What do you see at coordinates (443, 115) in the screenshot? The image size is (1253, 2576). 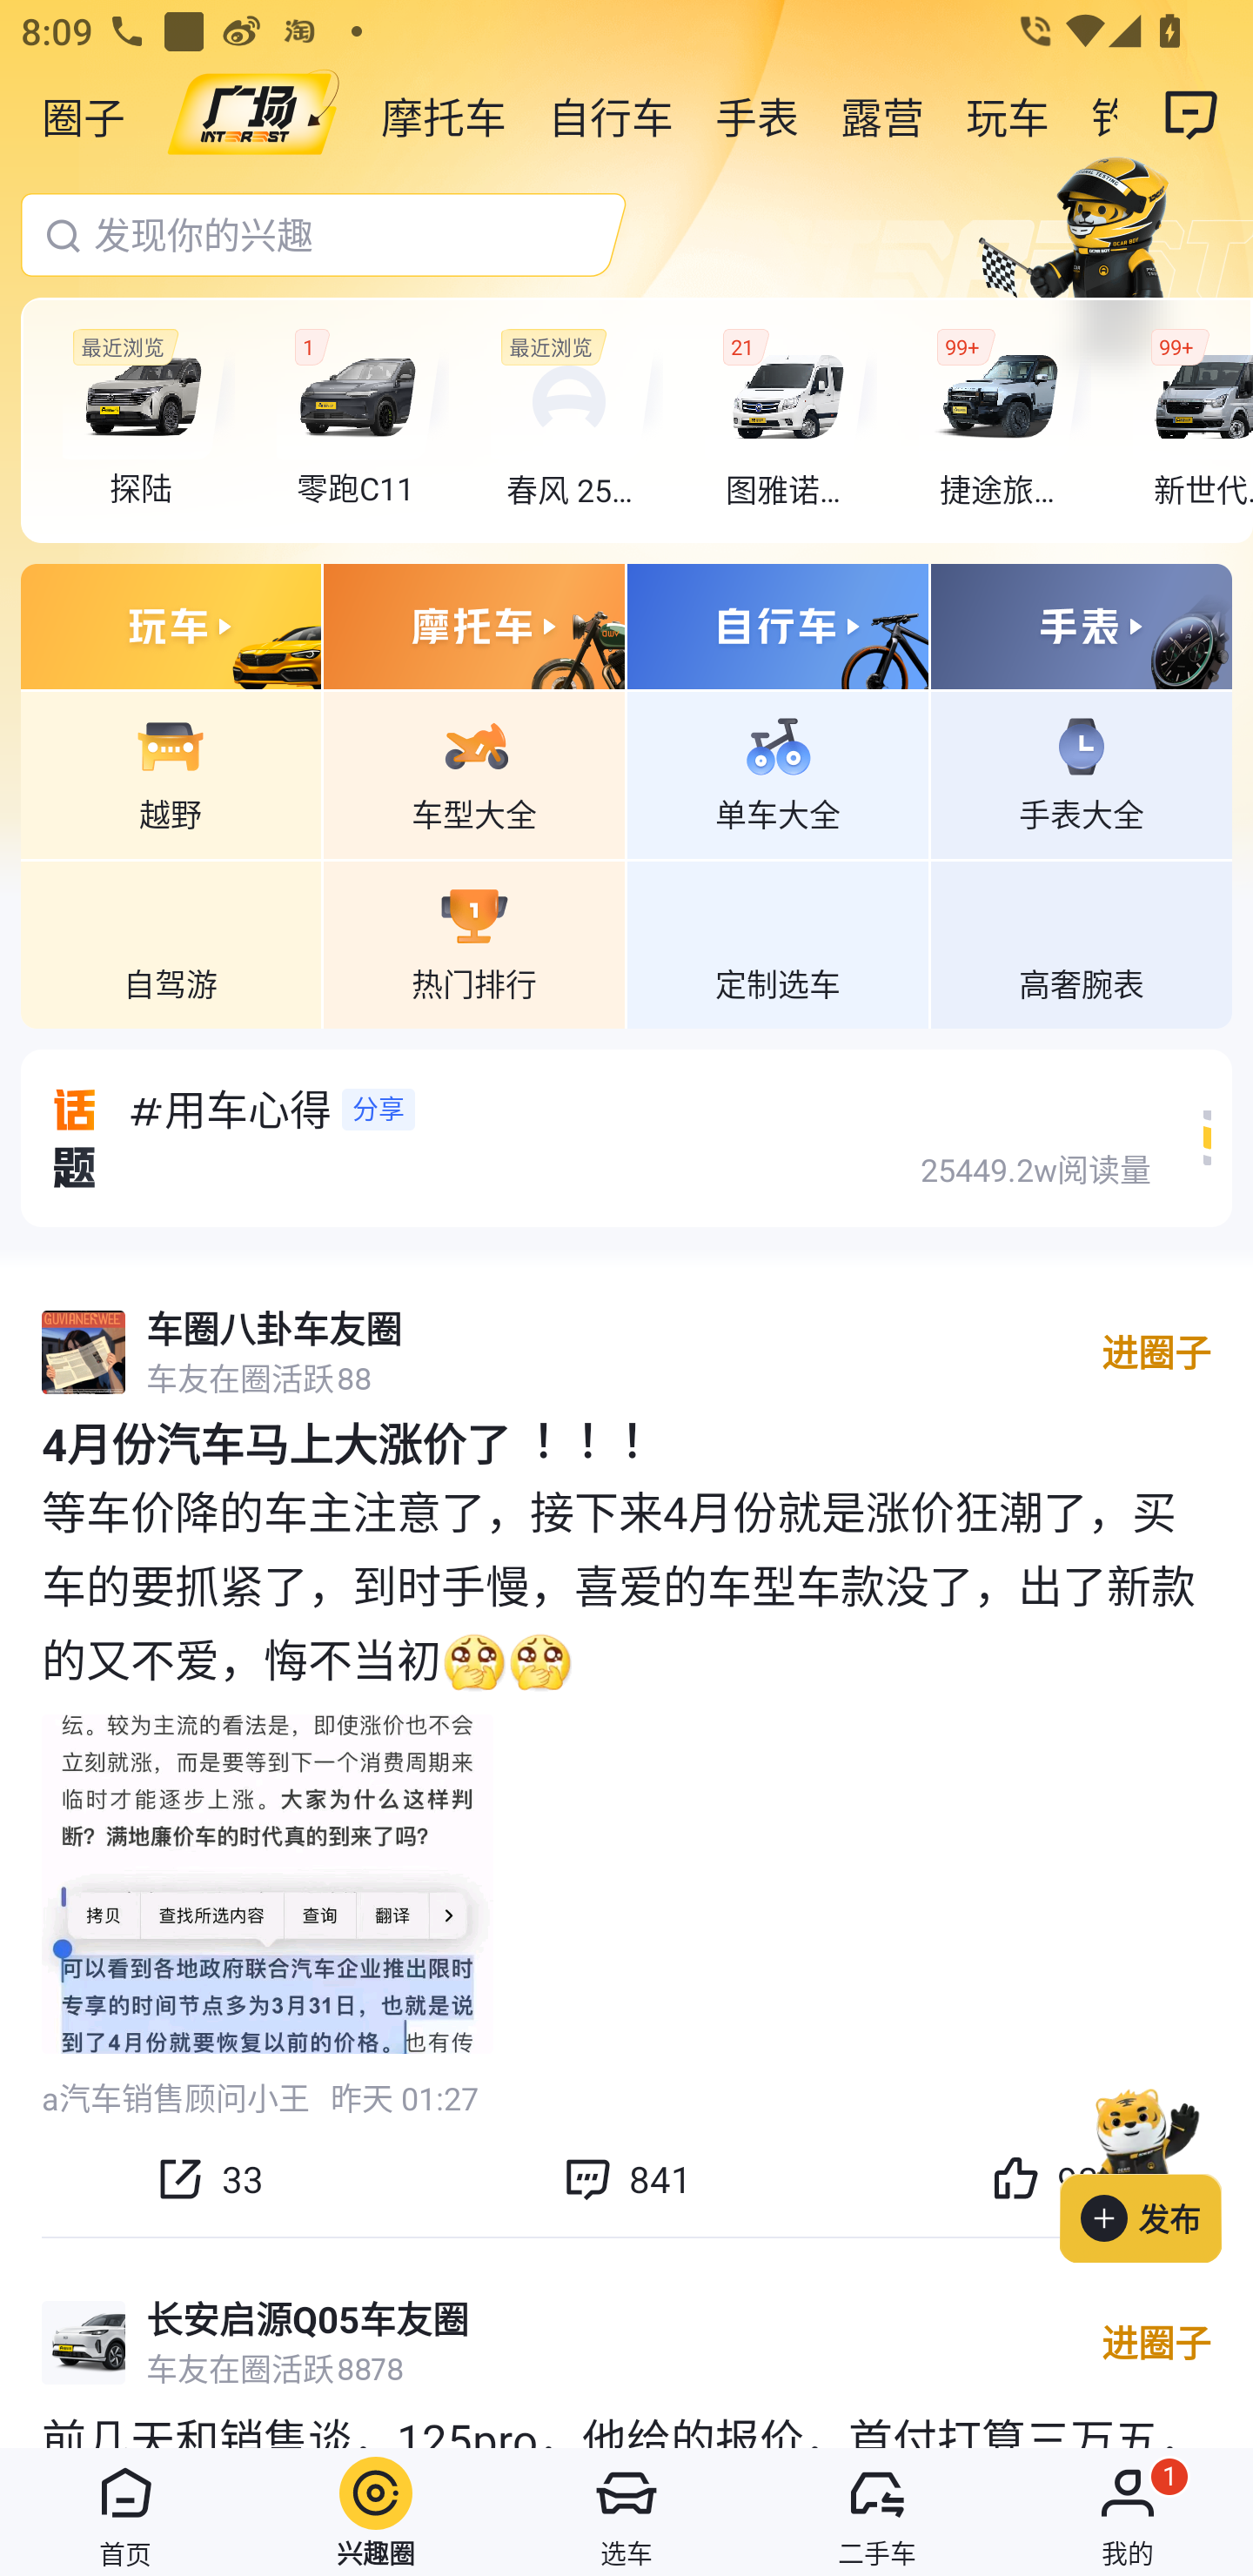 I see `摩托车` at bounding box center [443, 115].